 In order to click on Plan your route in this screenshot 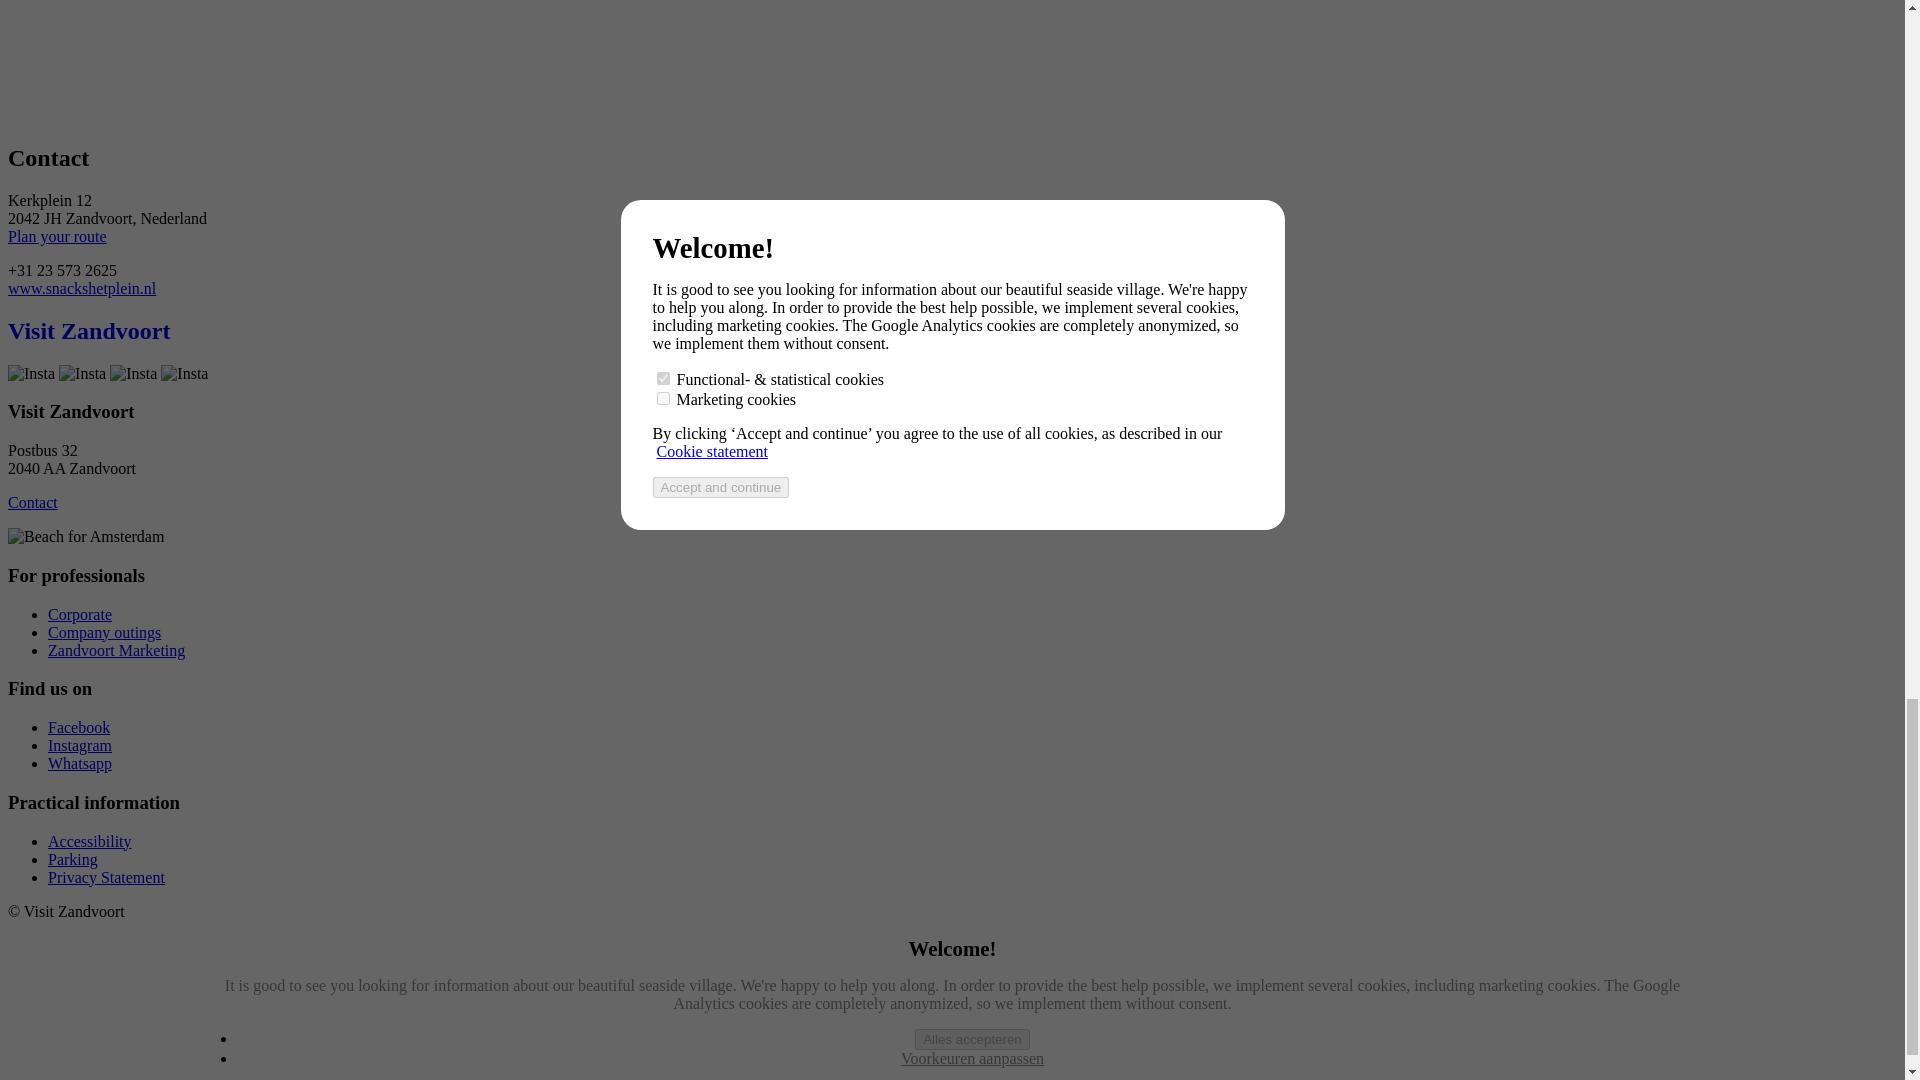, I will do `click(57, 236)`.